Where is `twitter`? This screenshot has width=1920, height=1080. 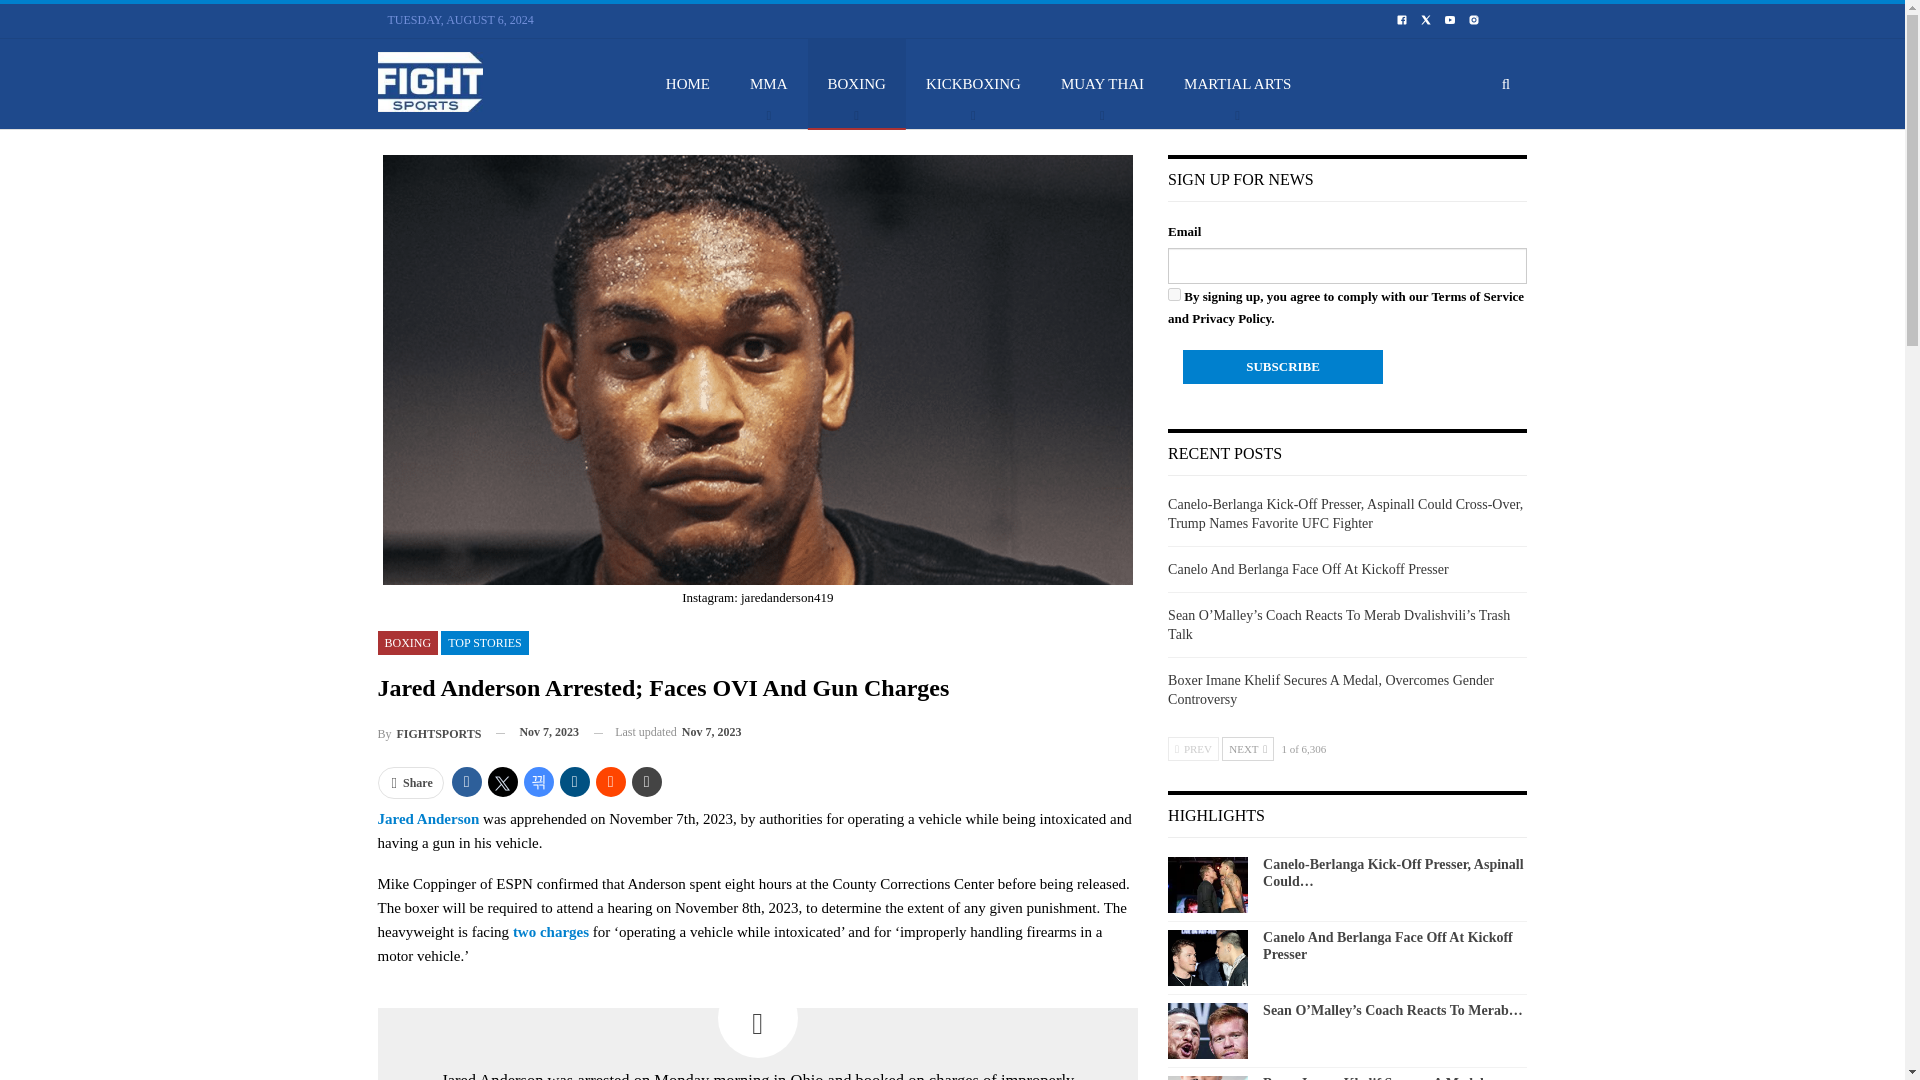
twitter is located at coordinates (1426, 18).